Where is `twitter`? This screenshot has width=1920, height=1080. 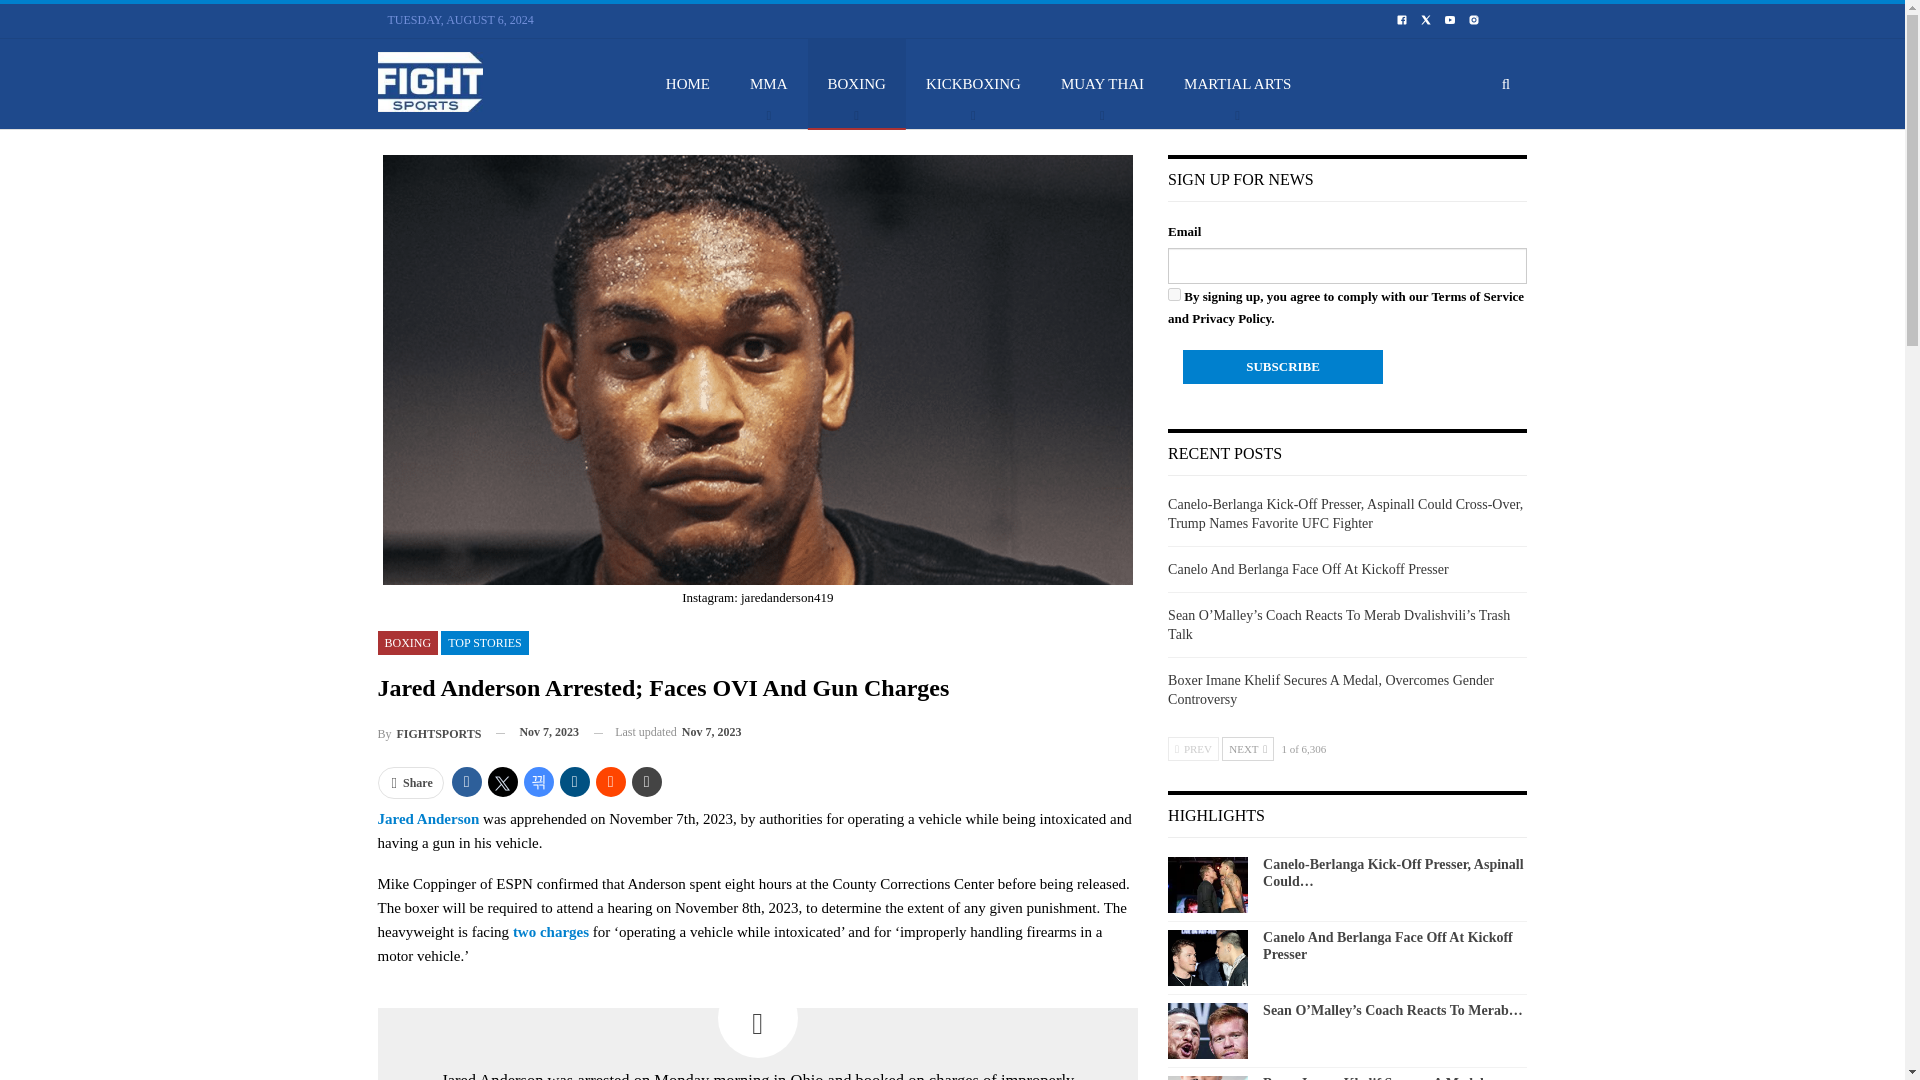
twitter is located at coordinates (1426, 18).